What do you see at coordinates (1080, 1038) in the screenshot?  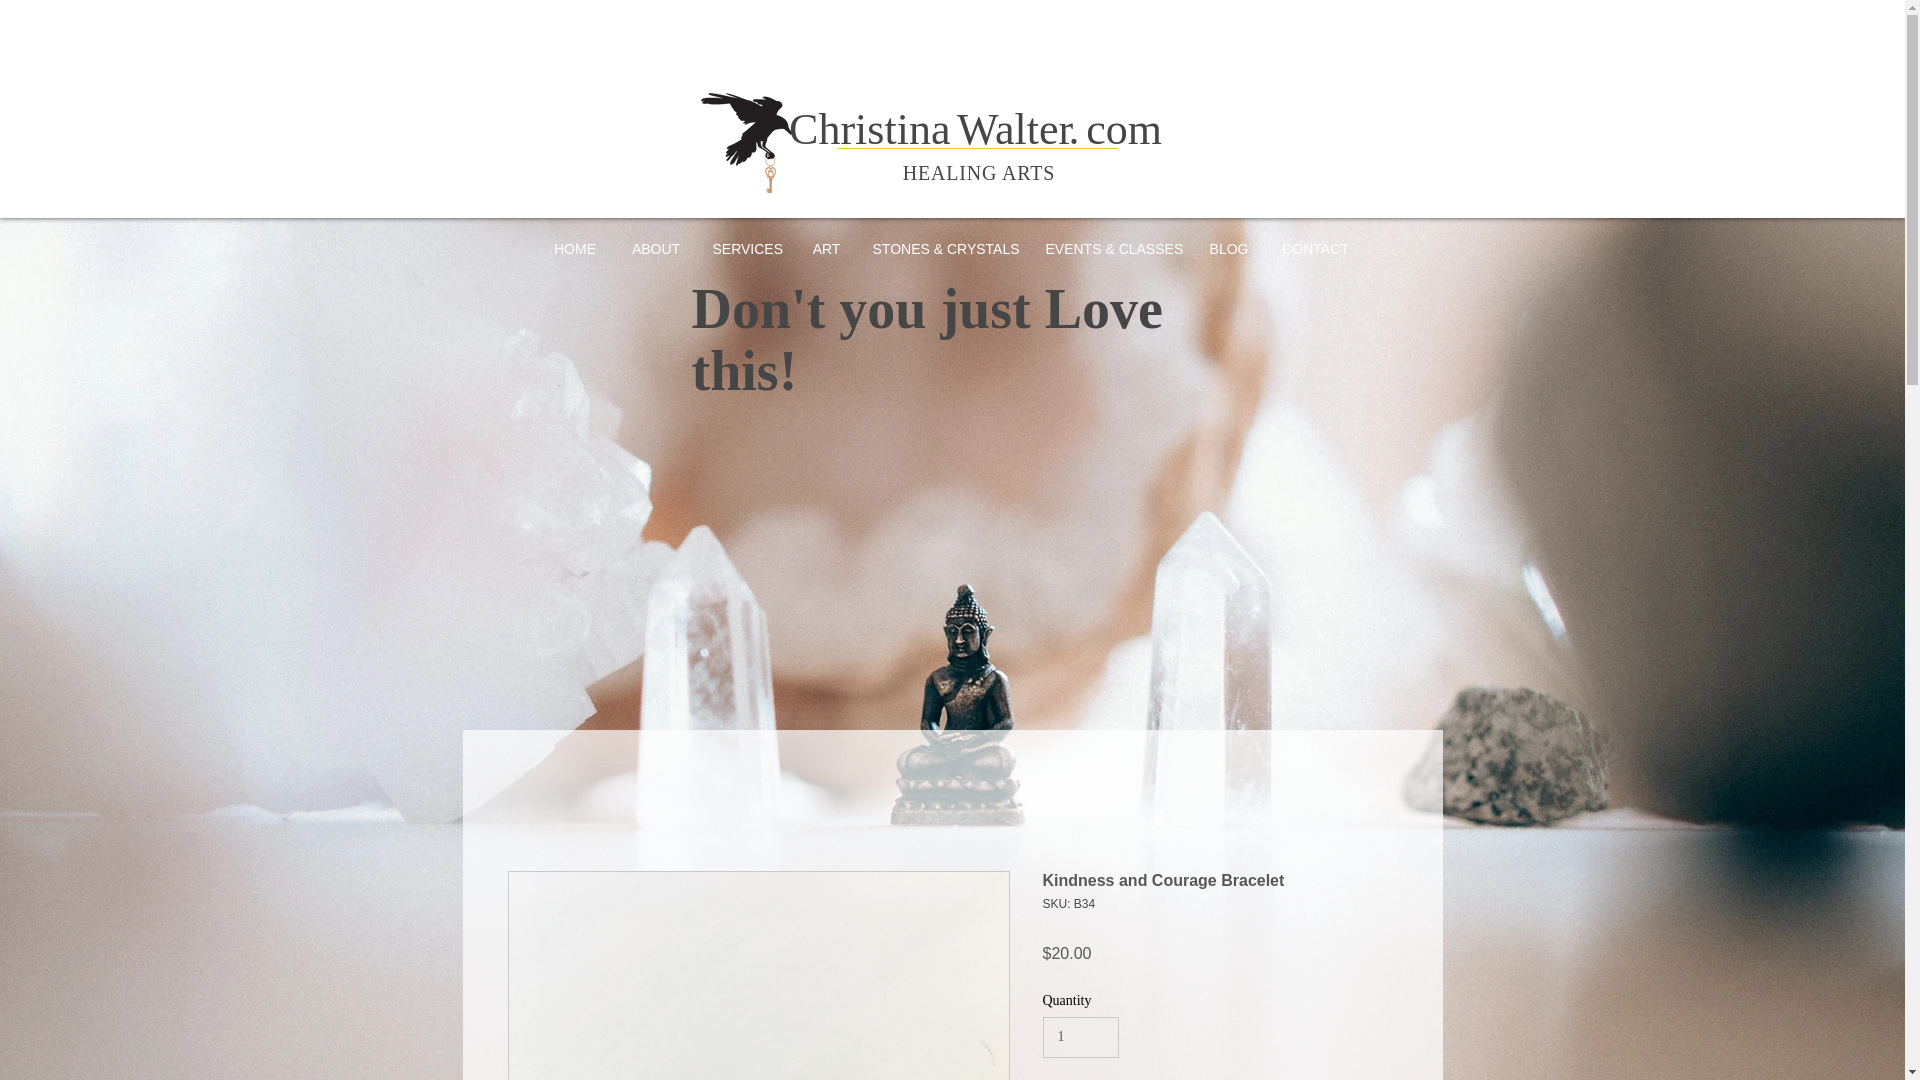 I see `1` at bounding box center [1080, 1038].